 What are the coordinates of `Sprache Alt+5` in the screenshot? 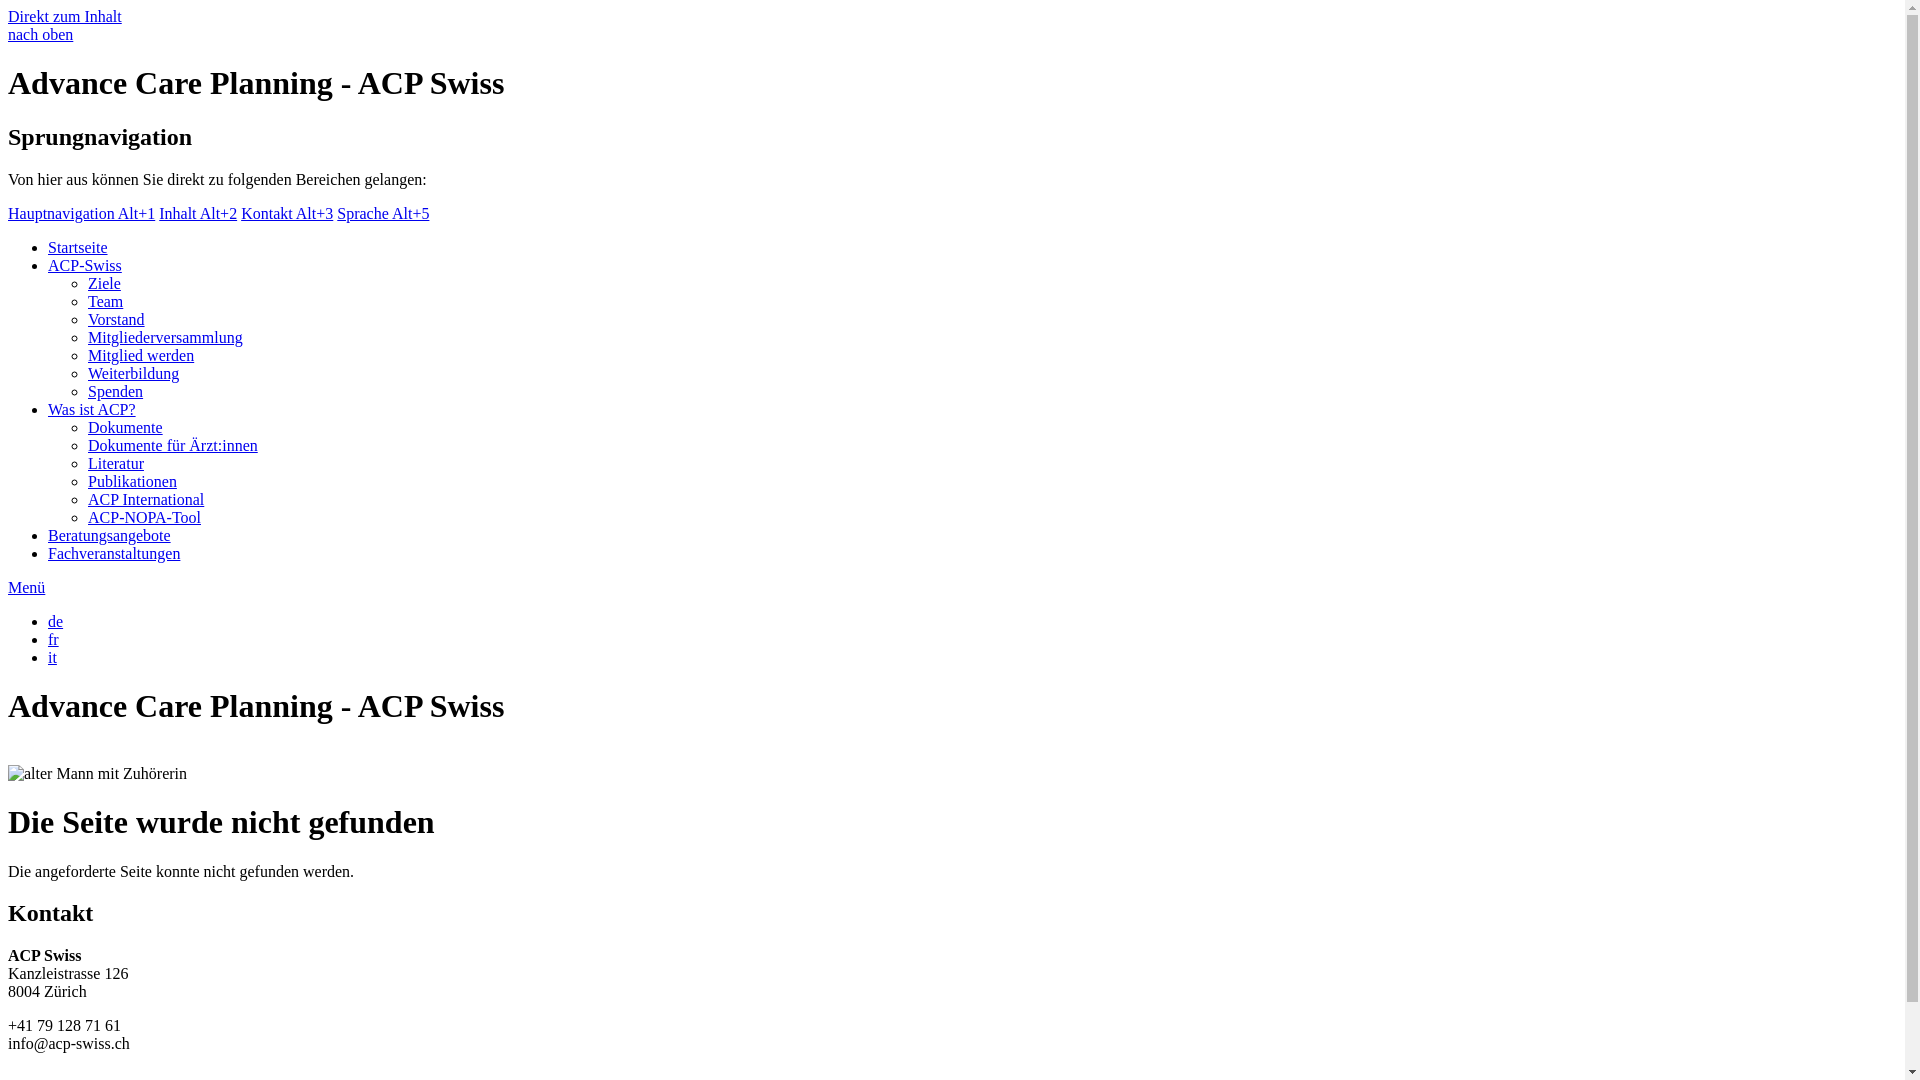 It's located at (383, 214).